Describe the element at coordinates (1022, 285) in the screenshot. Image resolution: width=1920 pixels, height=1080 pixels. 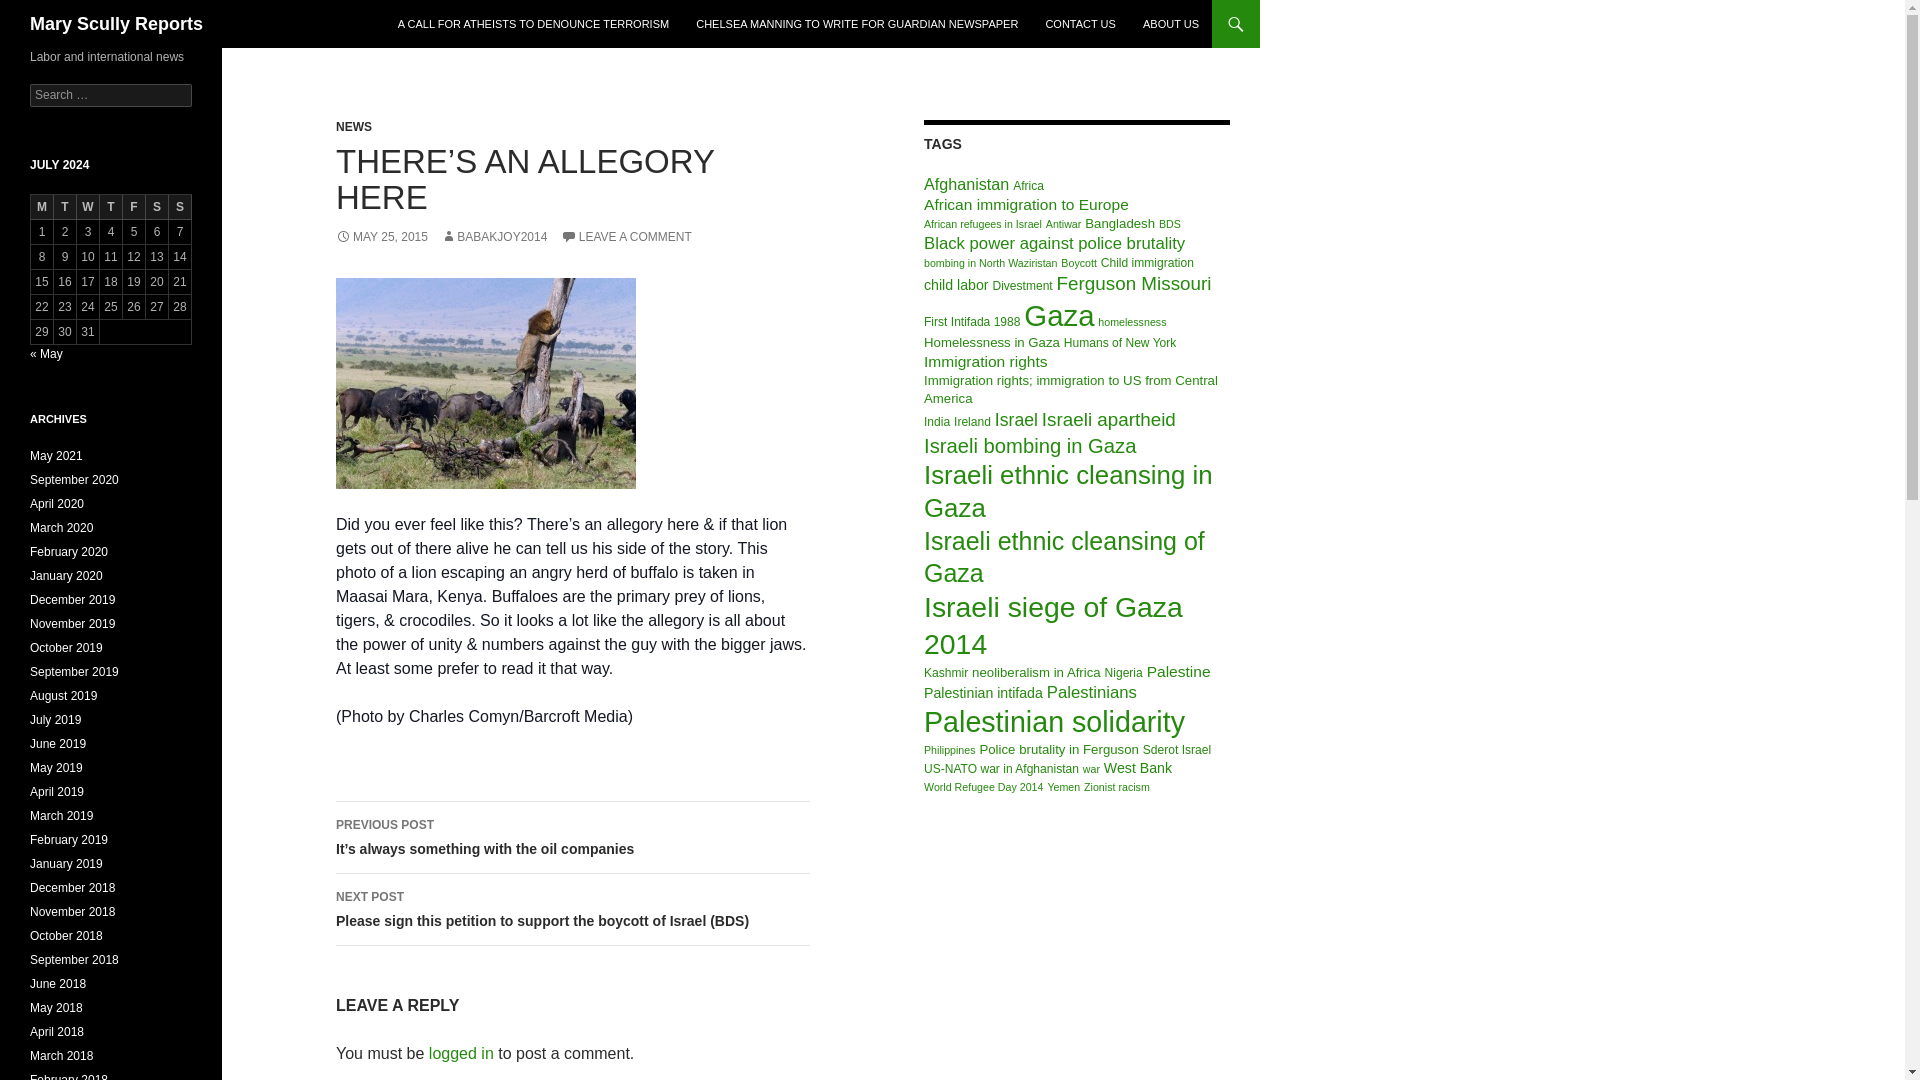
I see `Divestment` at that location.